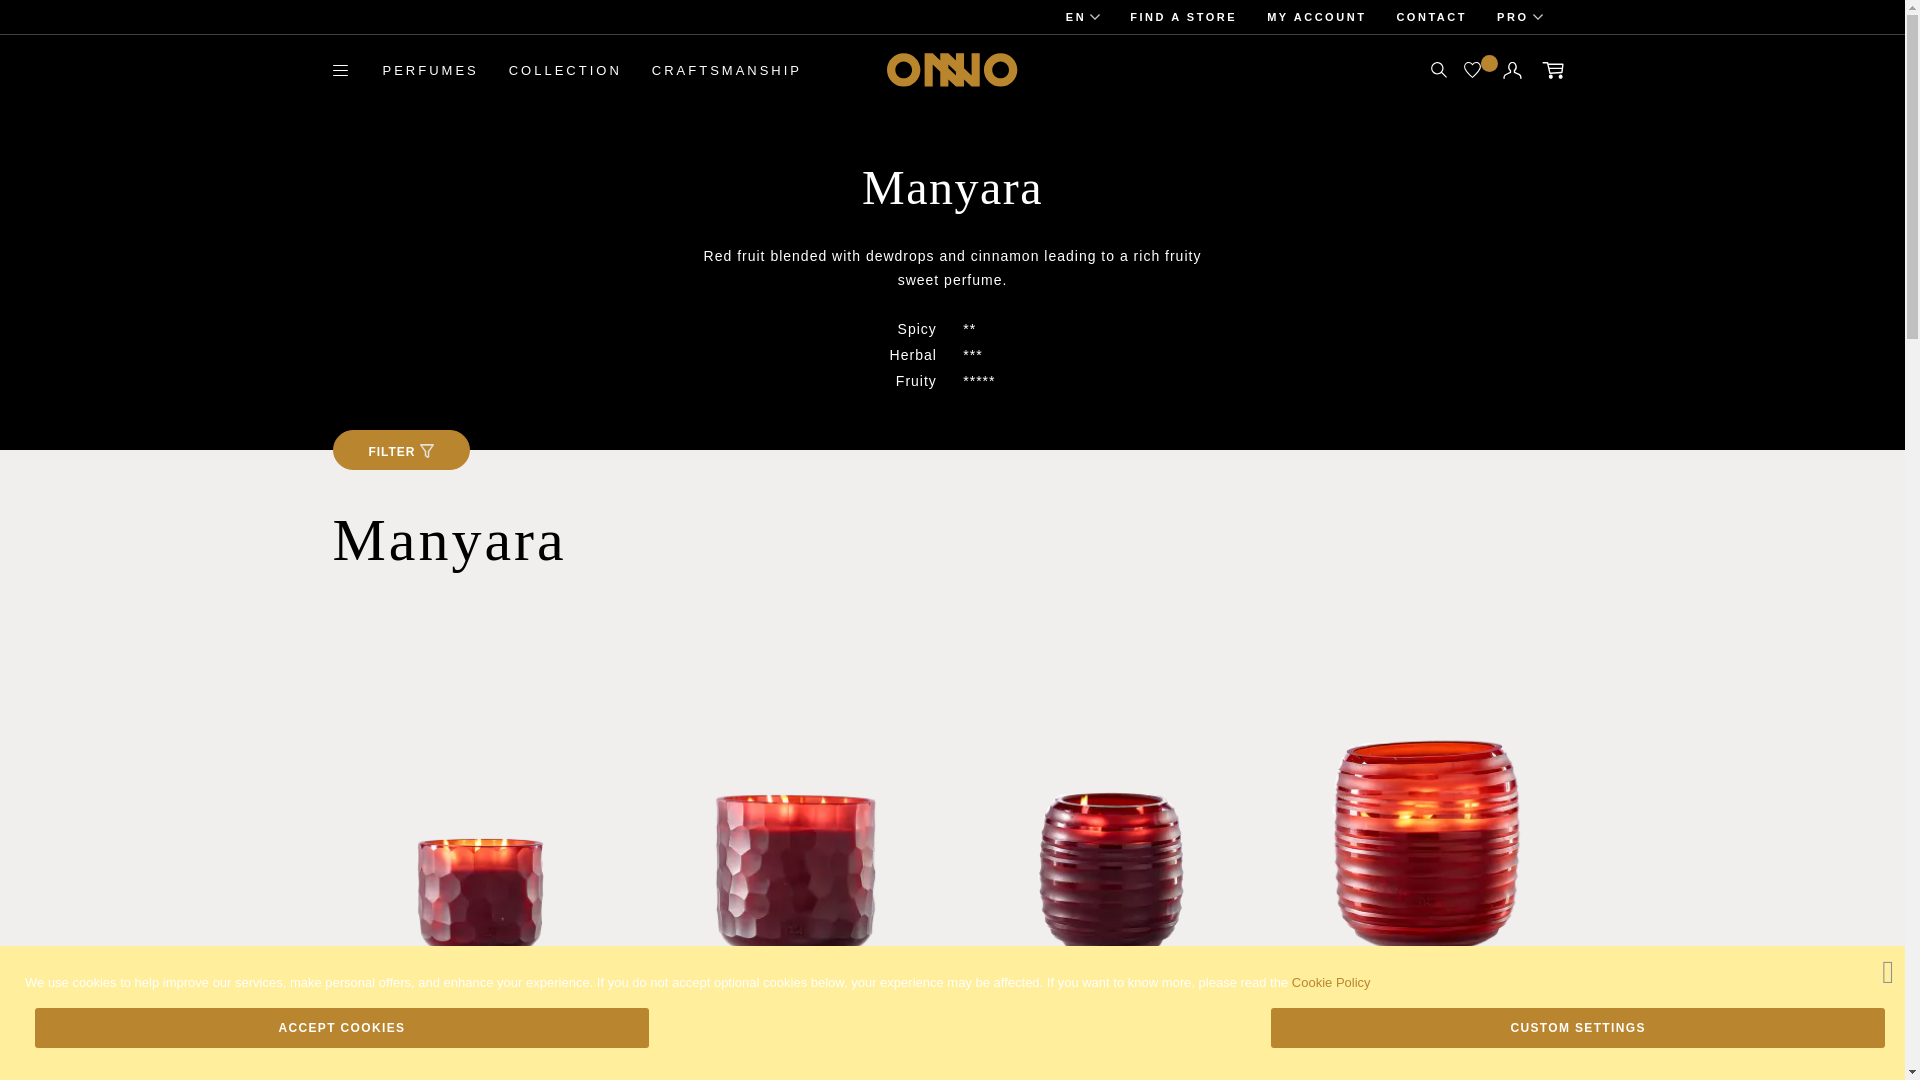 This screenshot has width=1920, height=1080. What do you see at coordinates (341, 1027) in the screenshot?
I see `ACCEPT COOKIES` at bounding box center [341, 1027].